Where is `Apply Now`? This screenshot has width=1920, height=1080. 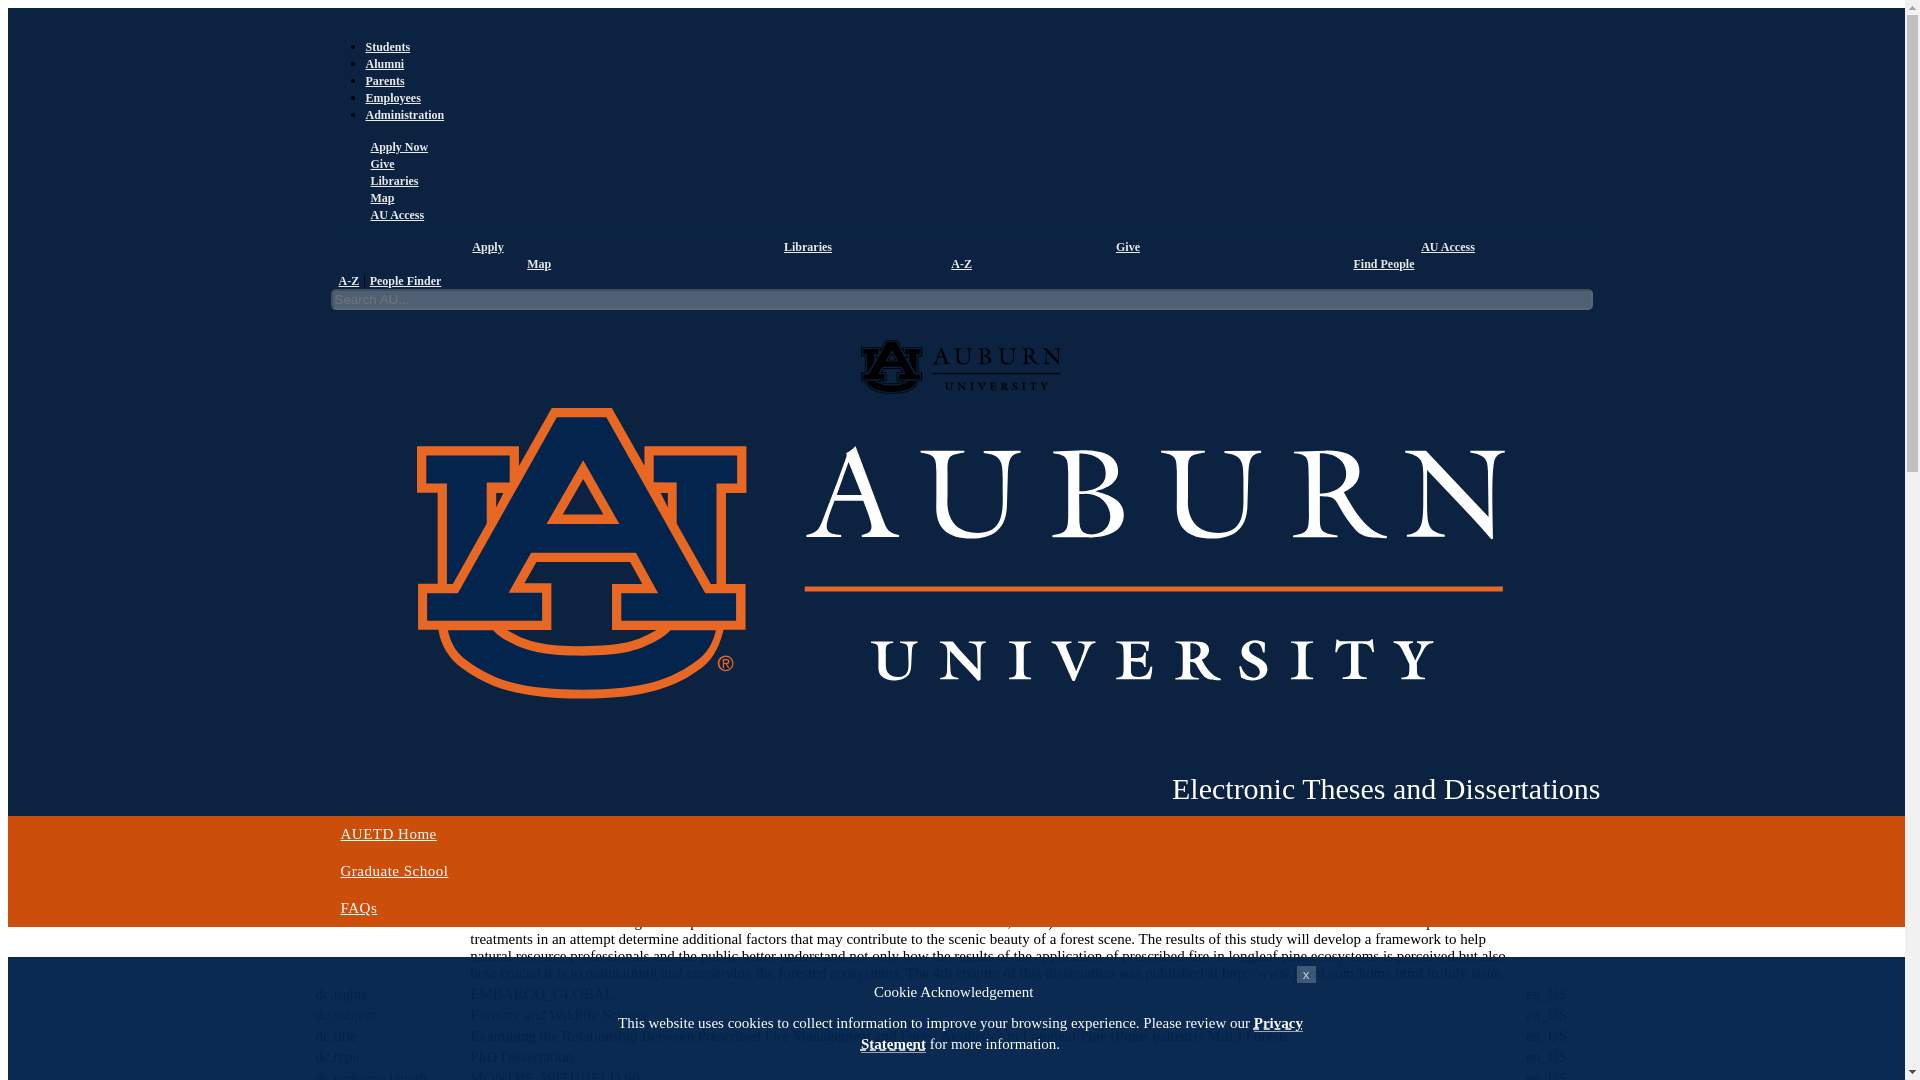 Apply Now is located at coordinates (397, 147).